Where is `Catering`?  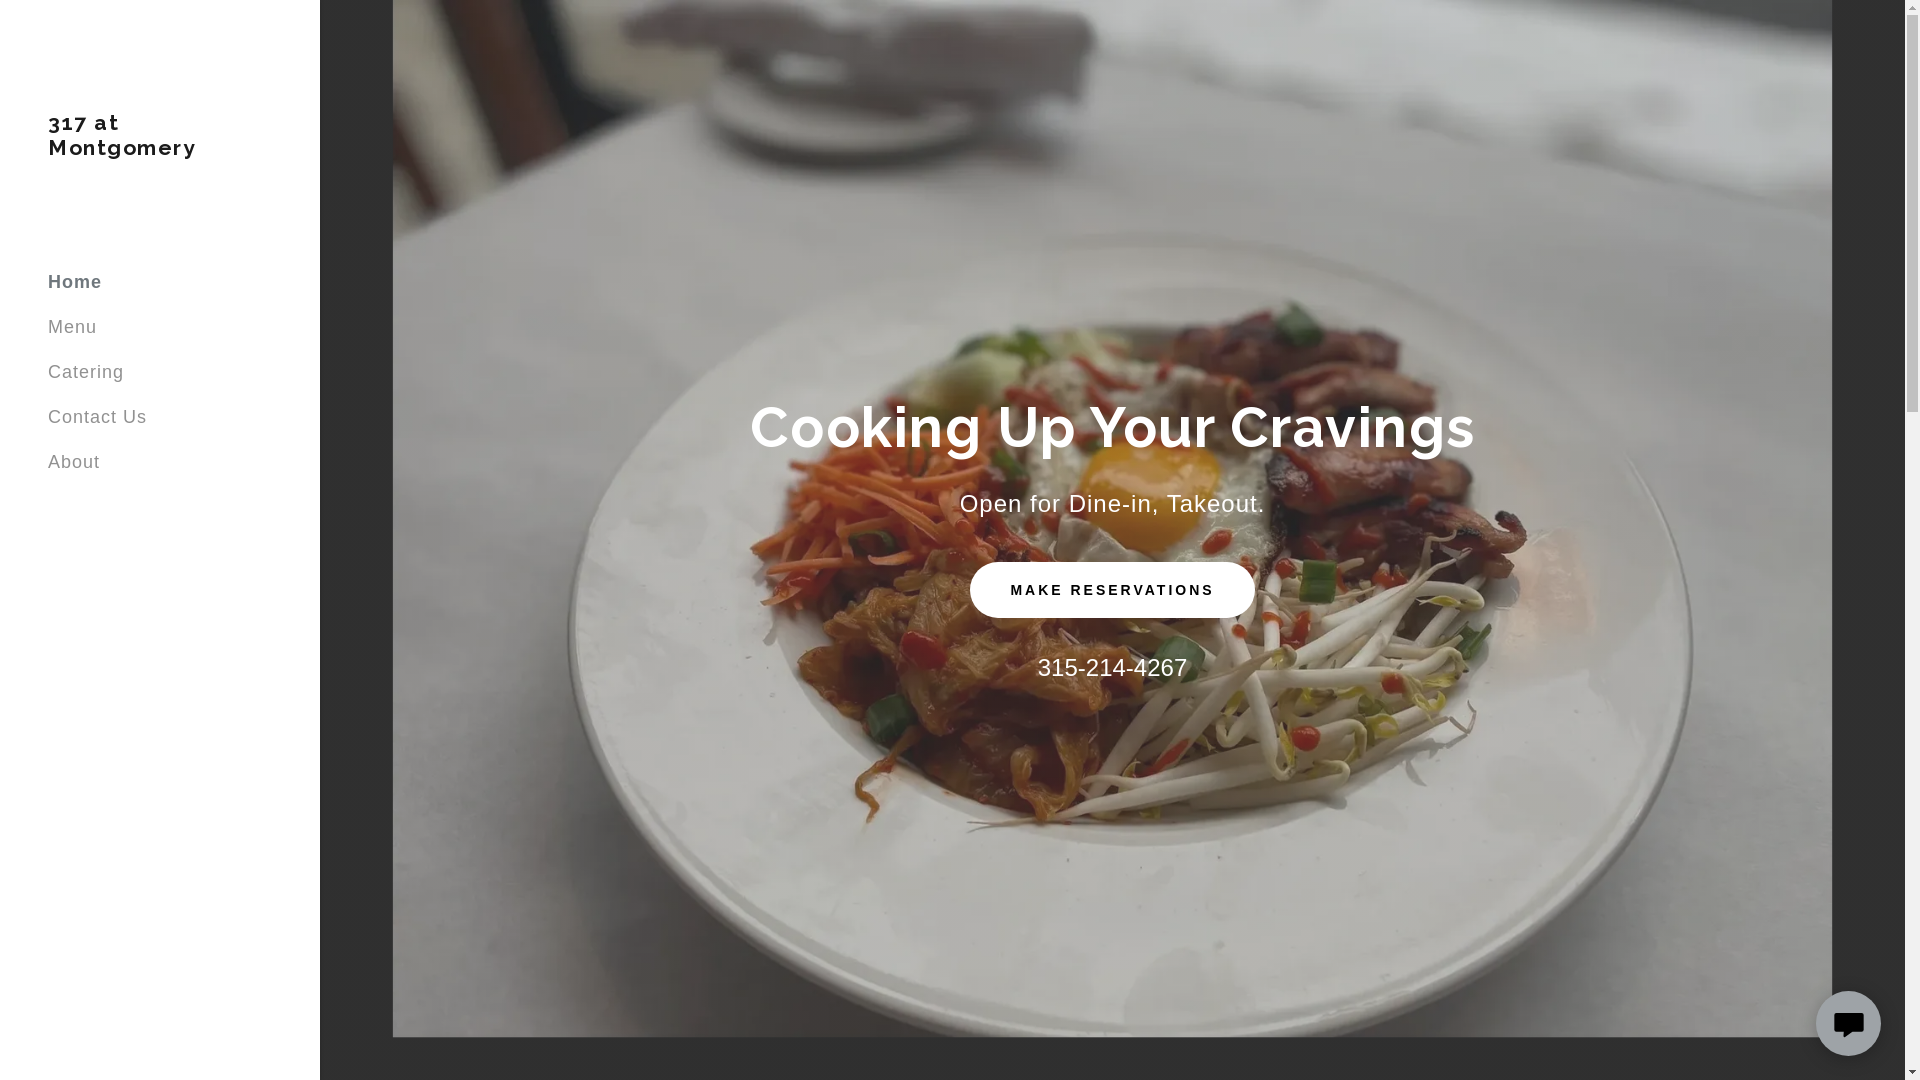 Catering is located at coordinates (86, 372).